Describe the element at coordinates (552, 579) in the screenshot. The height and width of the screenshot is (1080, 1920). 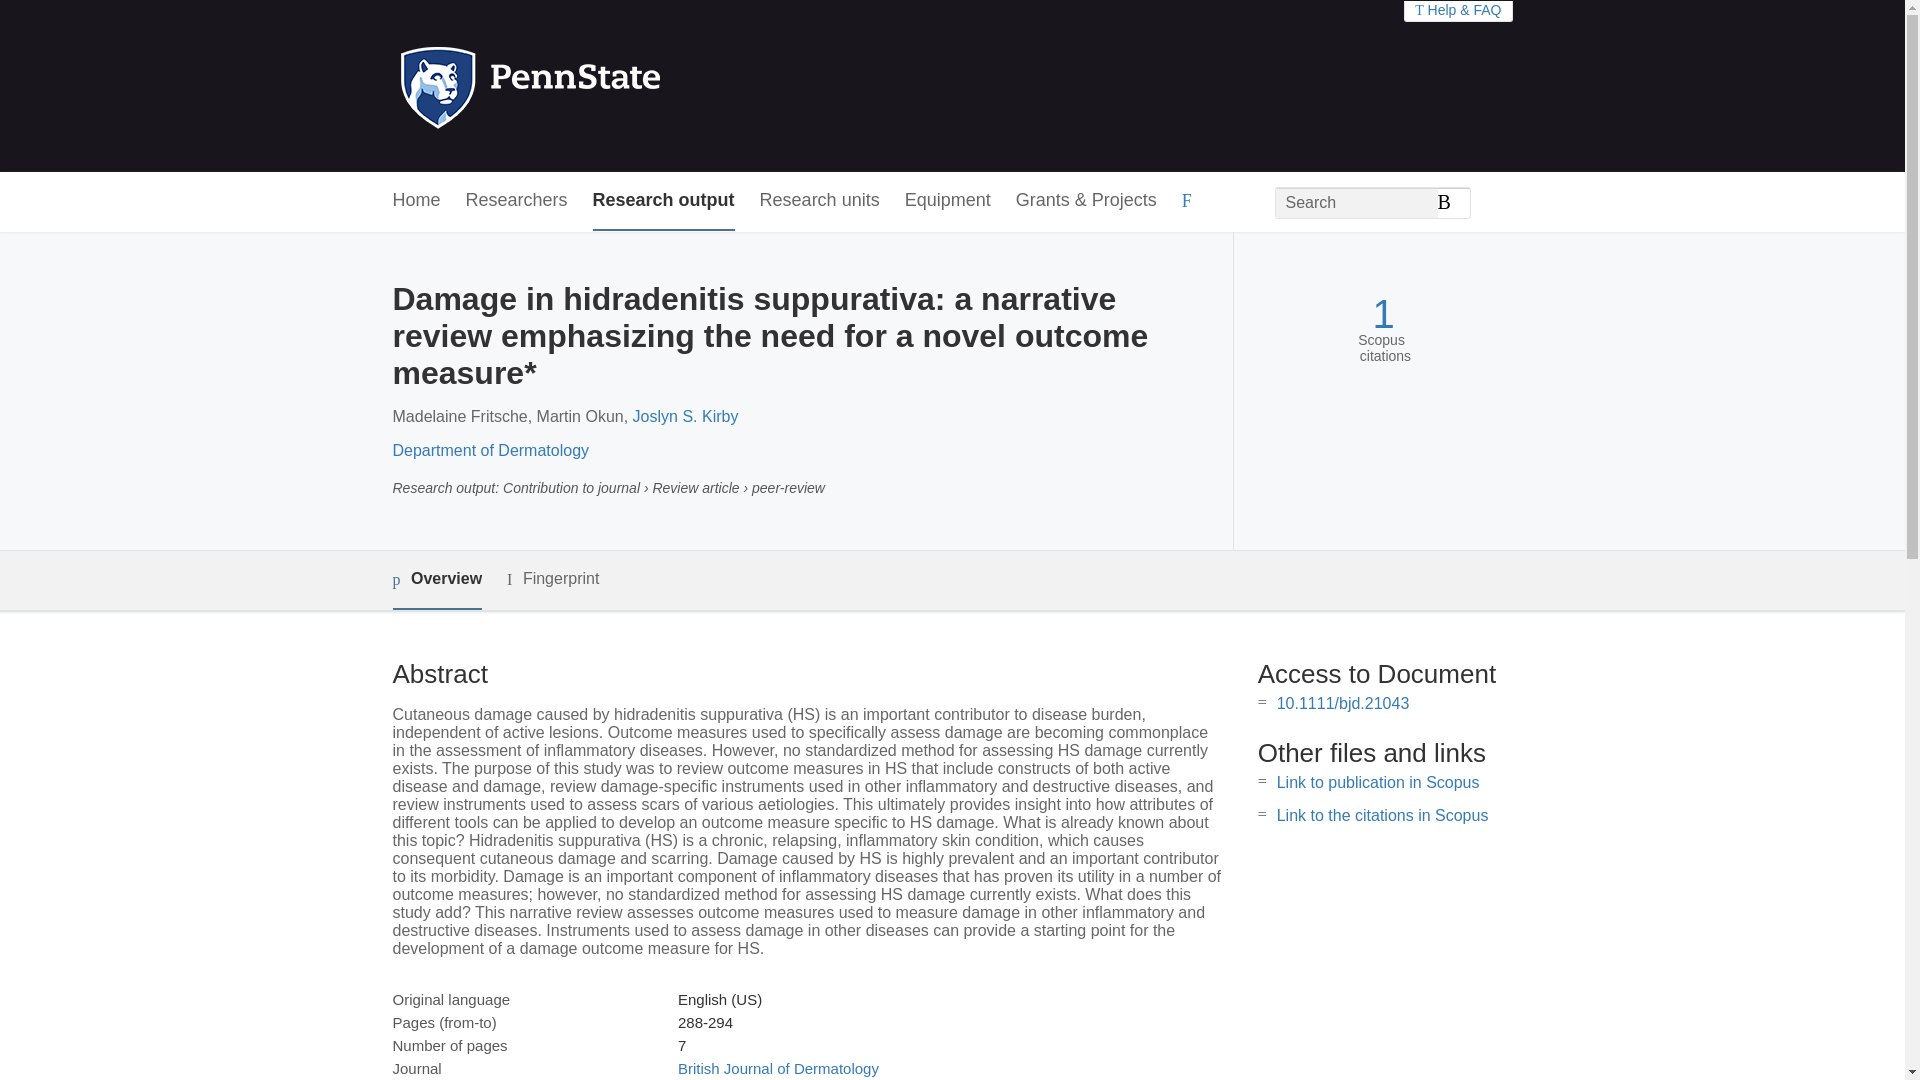
I see `Fingerprint` at that location.